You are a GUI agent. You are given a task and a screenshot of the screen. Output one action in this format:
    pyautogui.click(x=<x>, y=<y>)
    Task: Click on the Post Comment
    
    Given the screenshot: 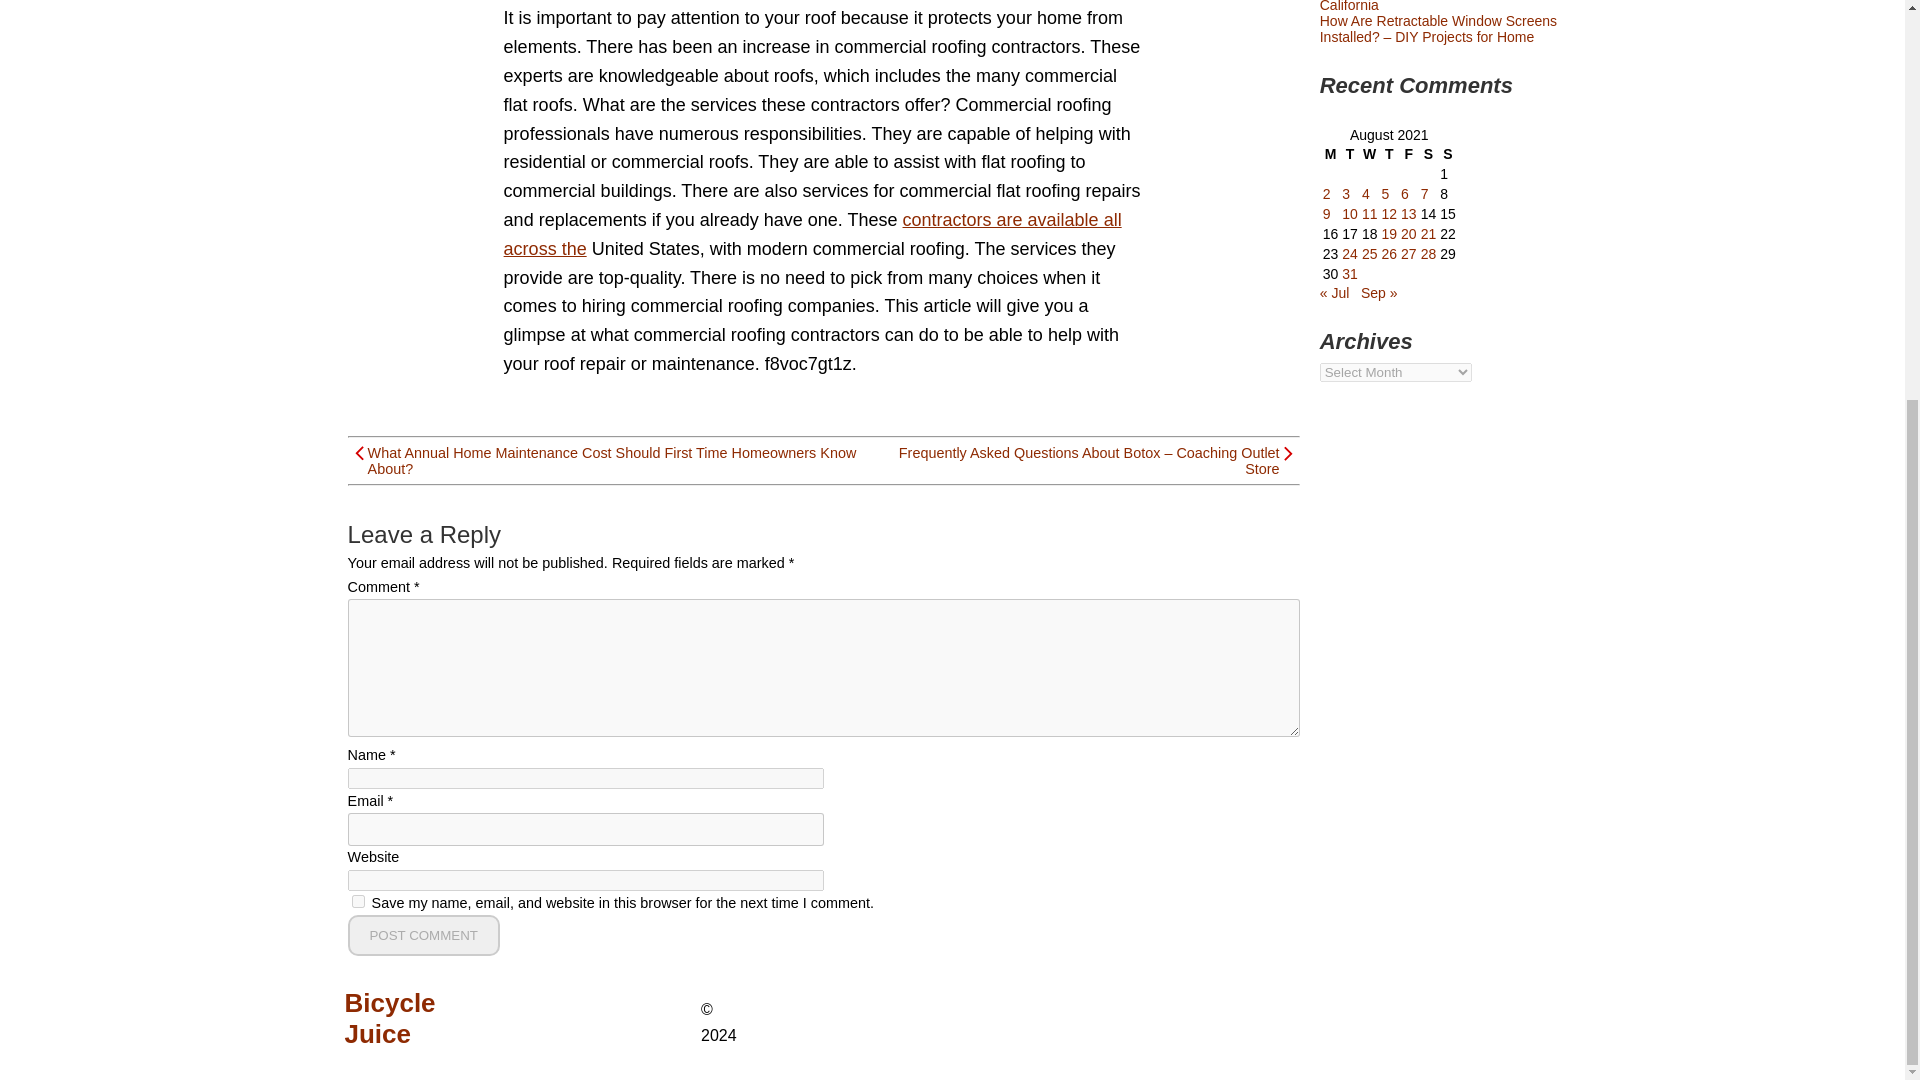 What is the action you would take?
    pyautogui.click(x=423, y=934)
    